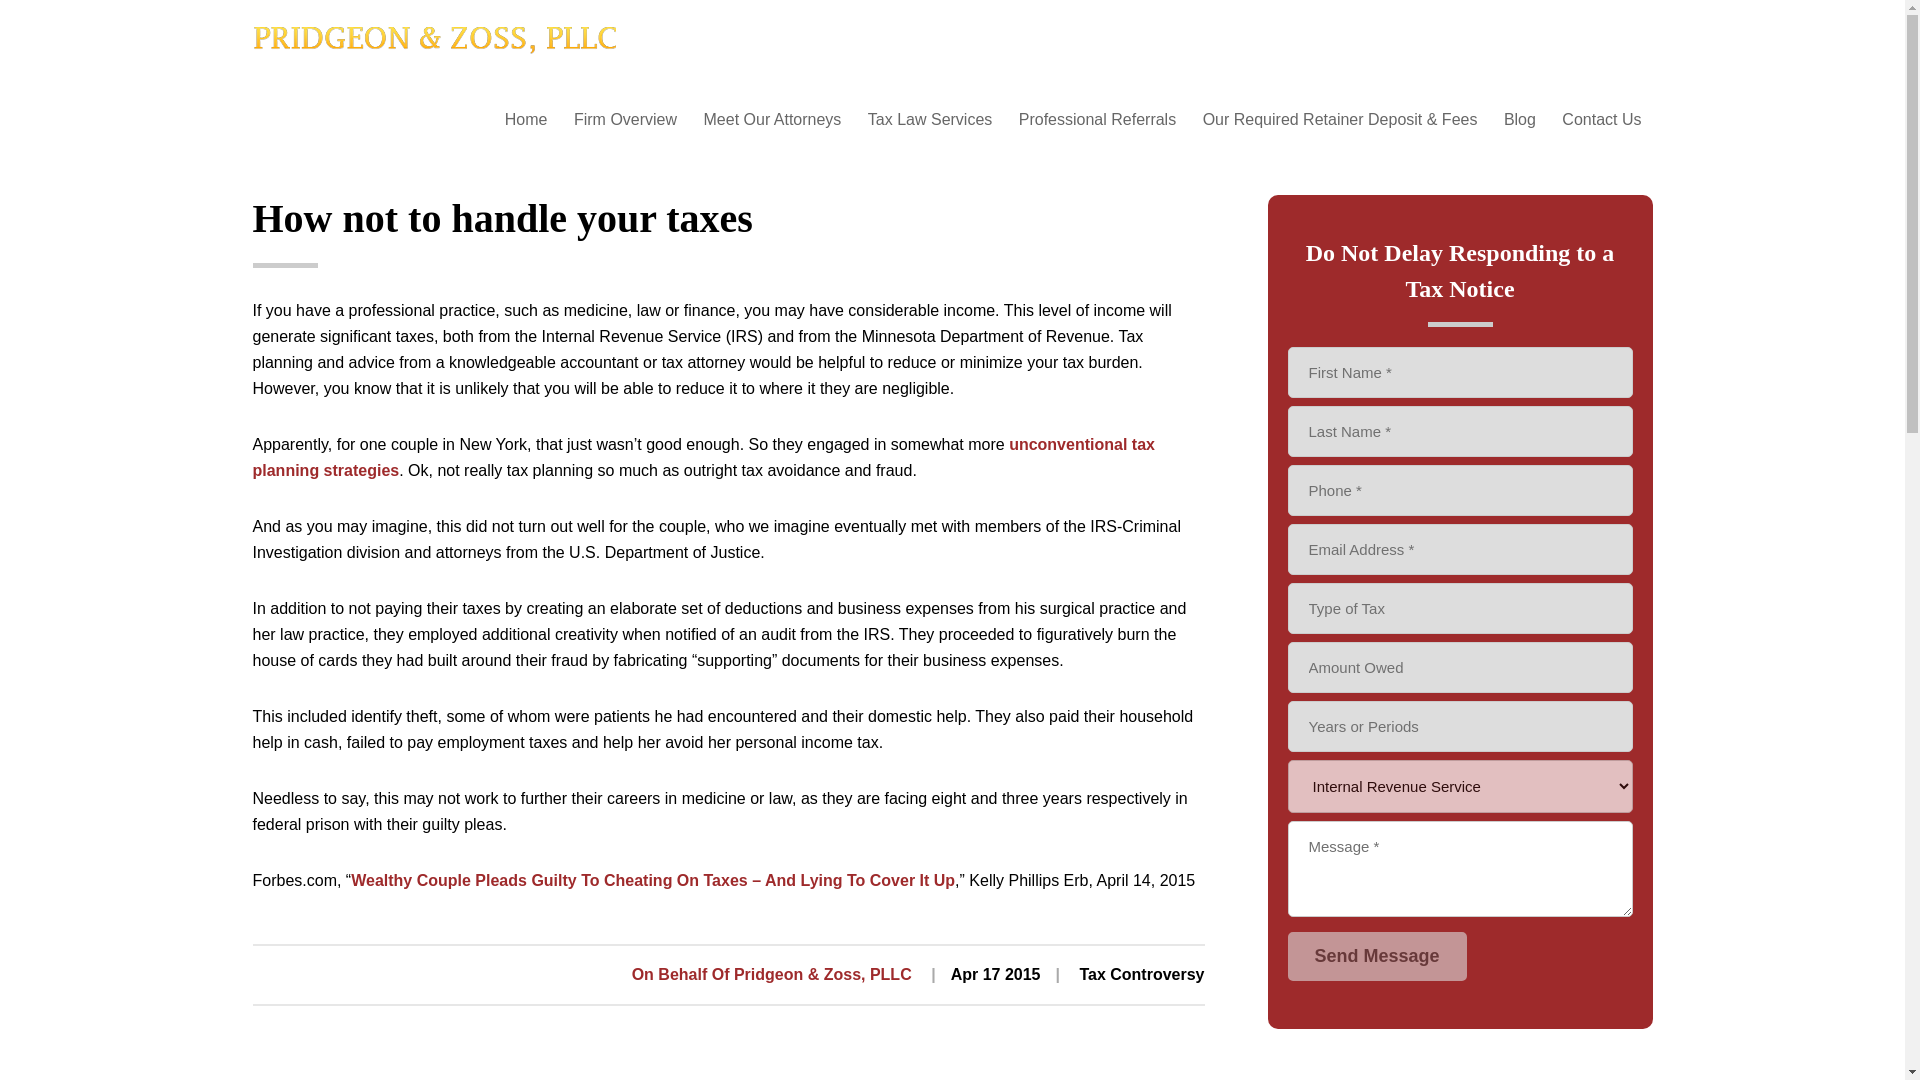  Describe the element at coordinates (273, 100) in the screenshot. I see `Home` at that location.